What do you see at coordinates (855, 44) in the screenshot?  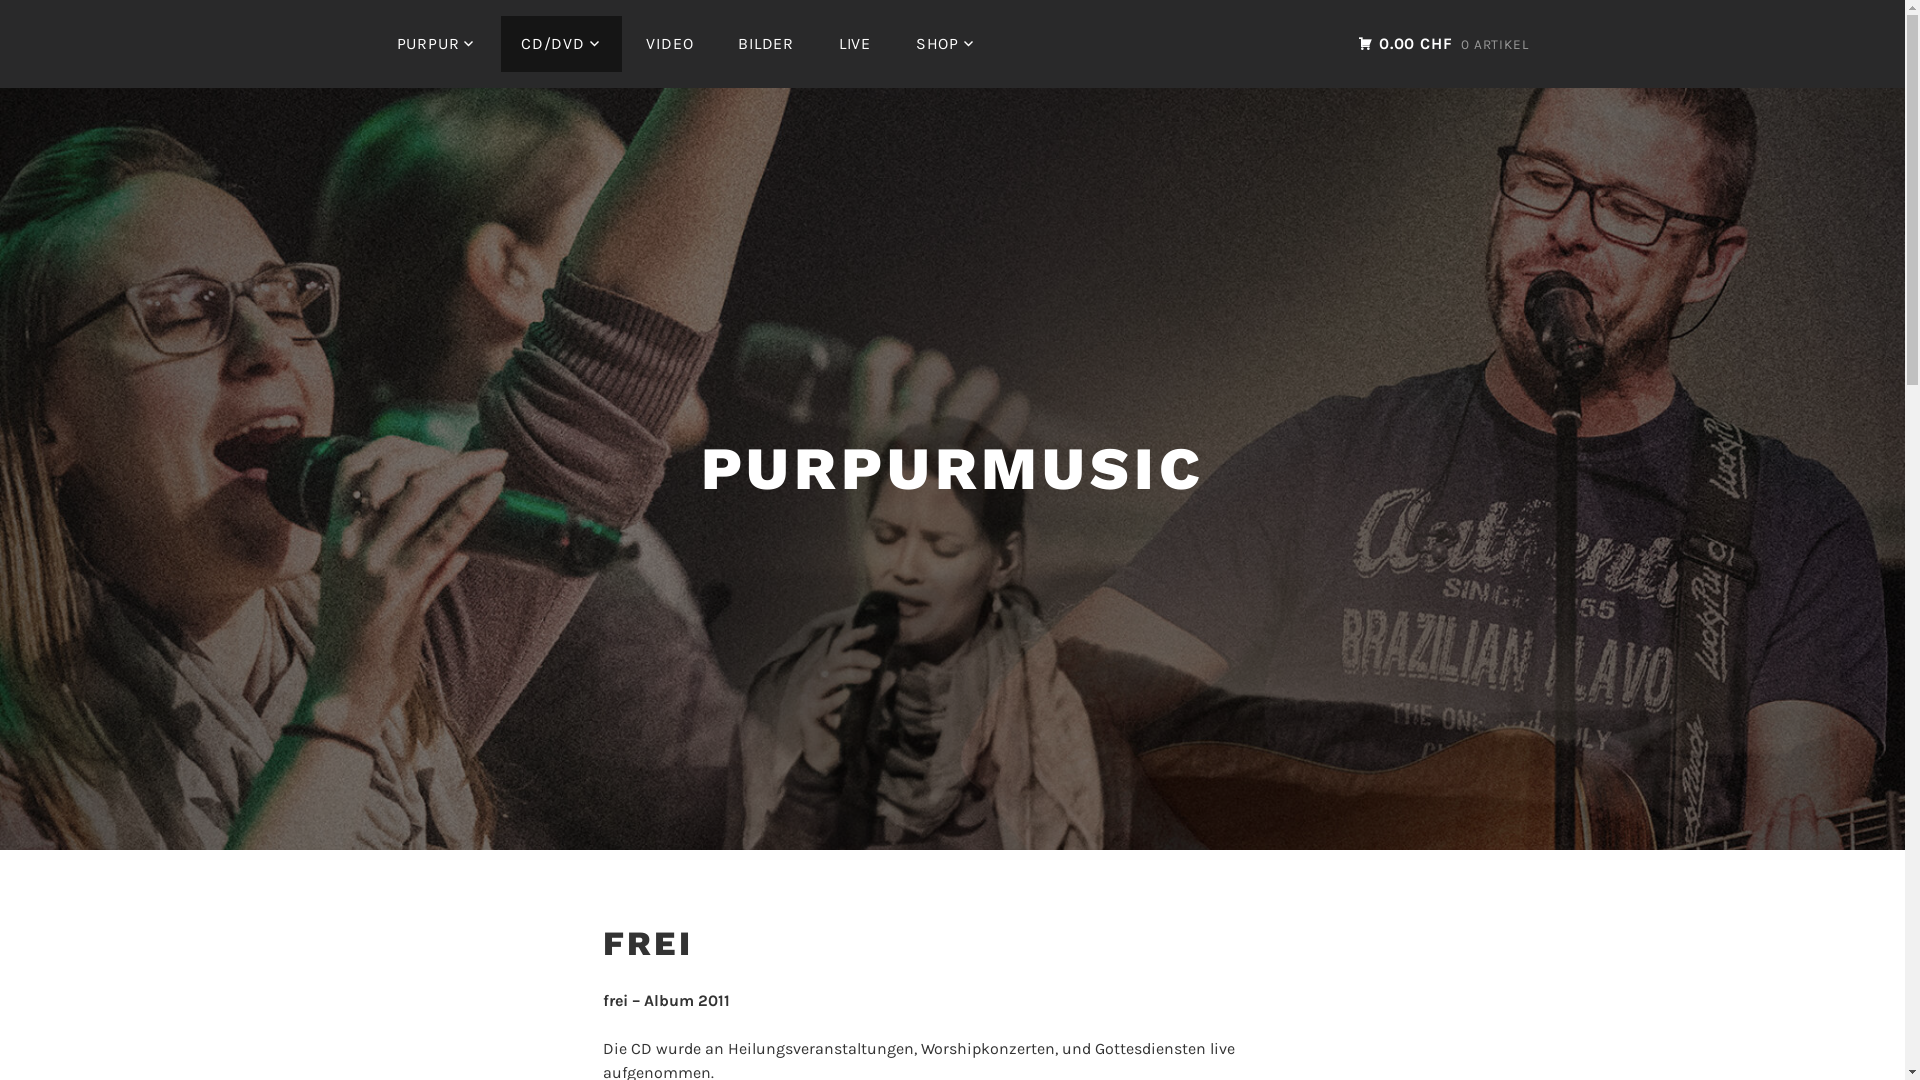 I see `LIVE` at bounding box center [855, 44].